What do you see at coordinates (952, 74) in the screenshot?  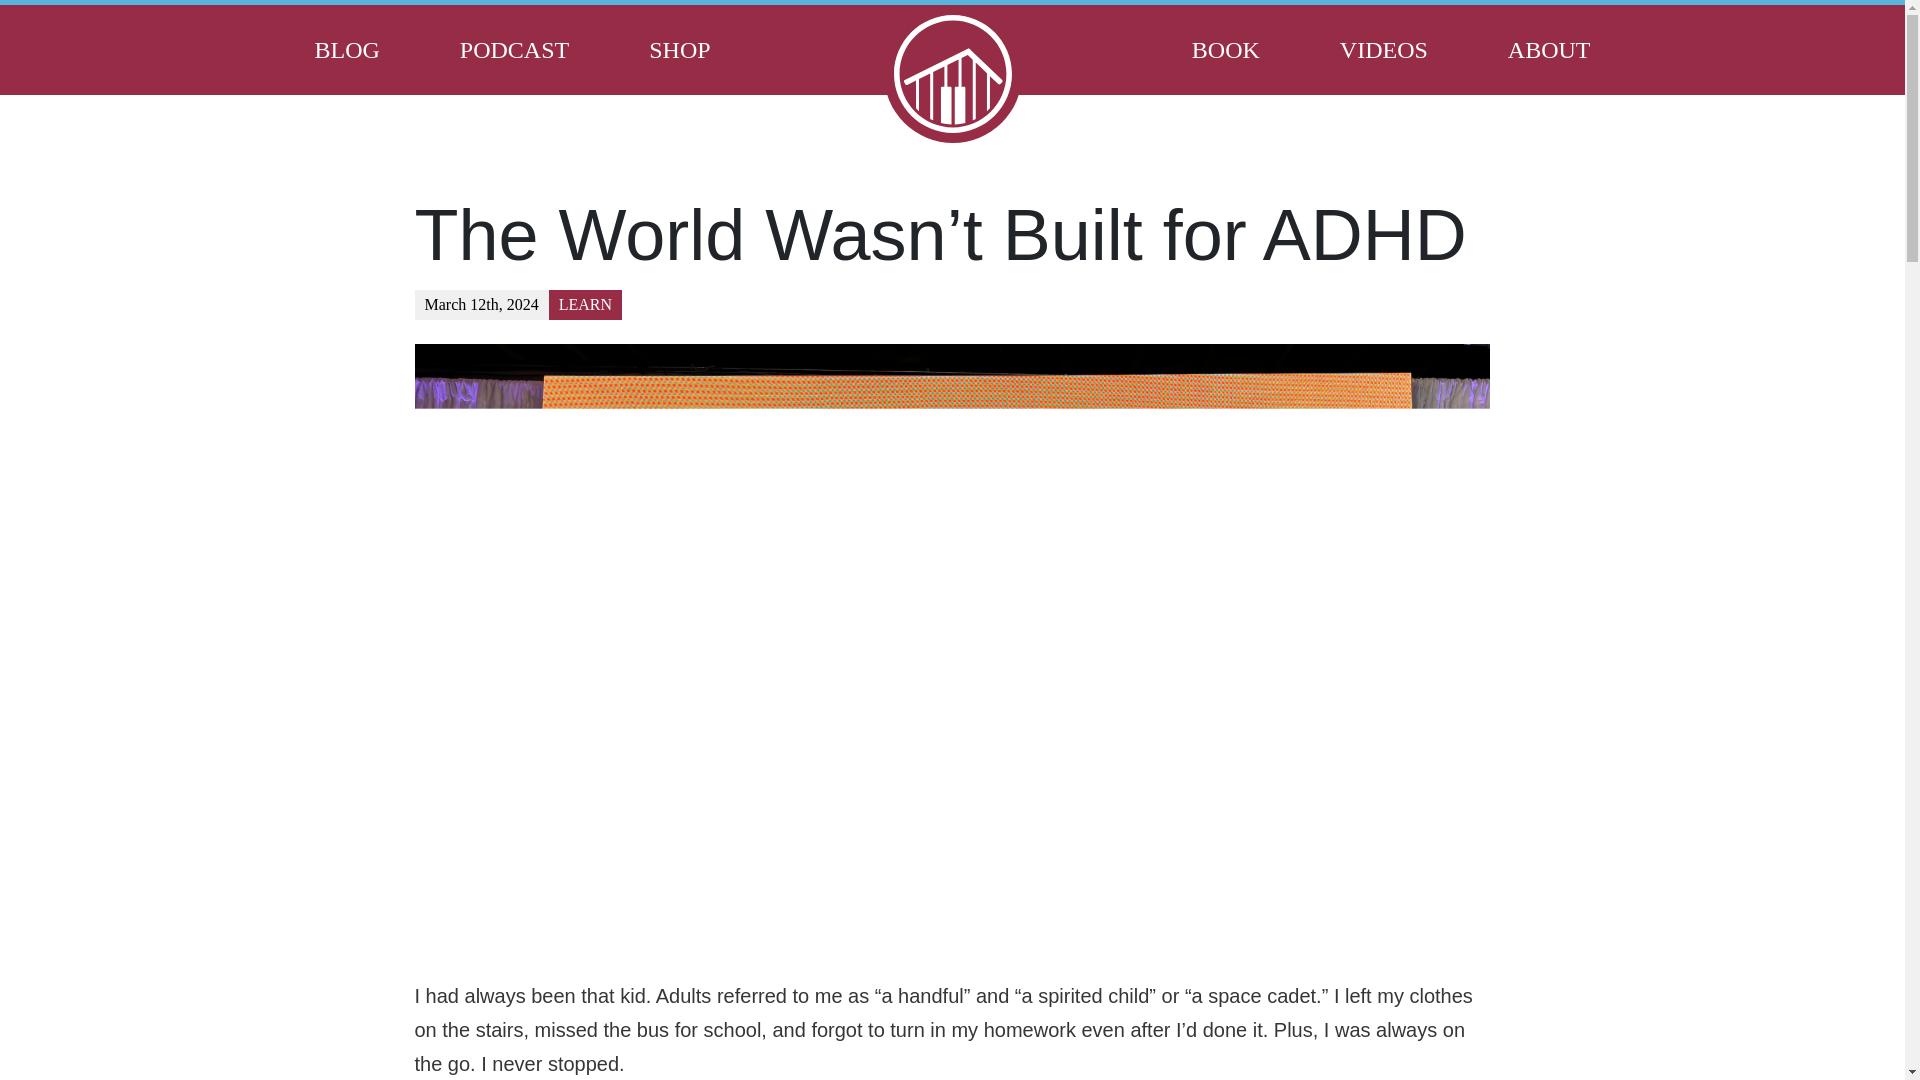 I see `HOME` at bounding box center [952, 74].